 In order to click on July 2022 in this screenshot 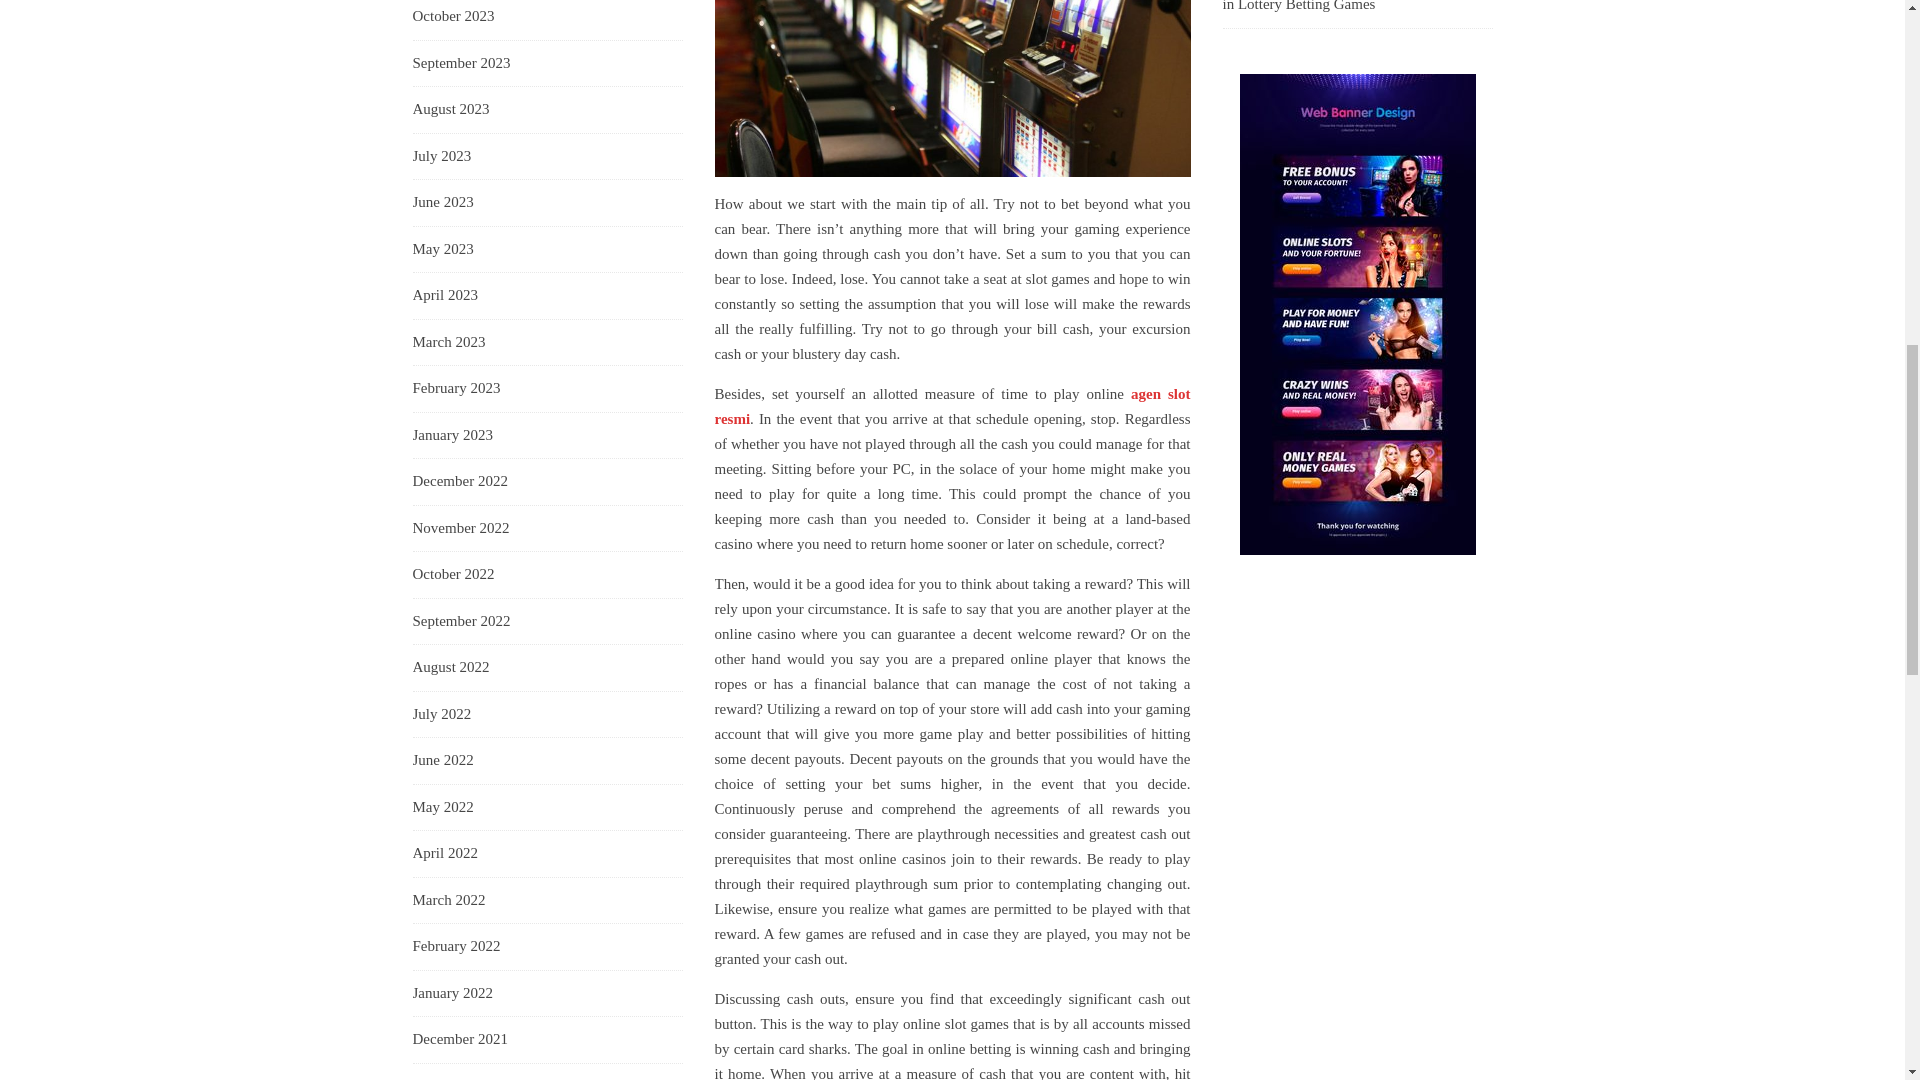, I will do `click(441, 714)`.